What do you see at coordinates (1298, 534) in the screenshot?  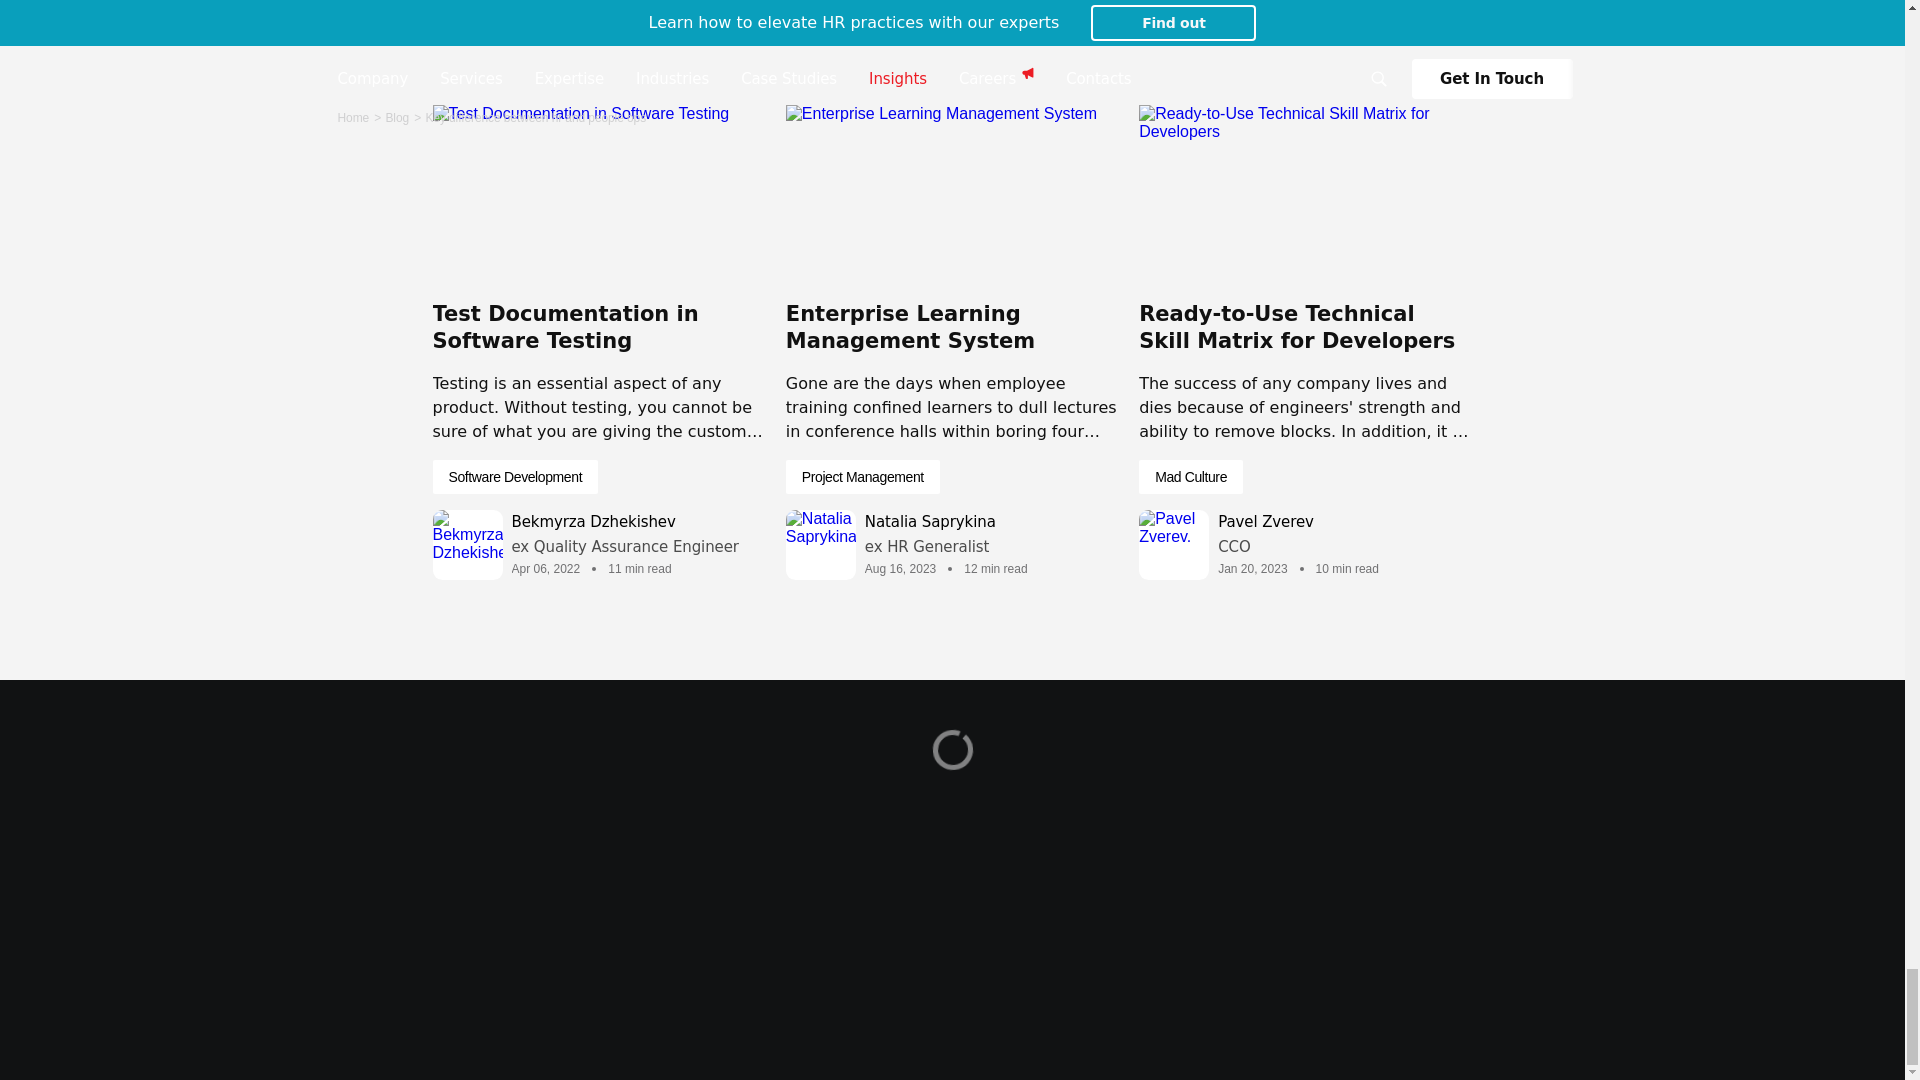 I see `Pavel Zverev` at bounding box center [1298, 534].